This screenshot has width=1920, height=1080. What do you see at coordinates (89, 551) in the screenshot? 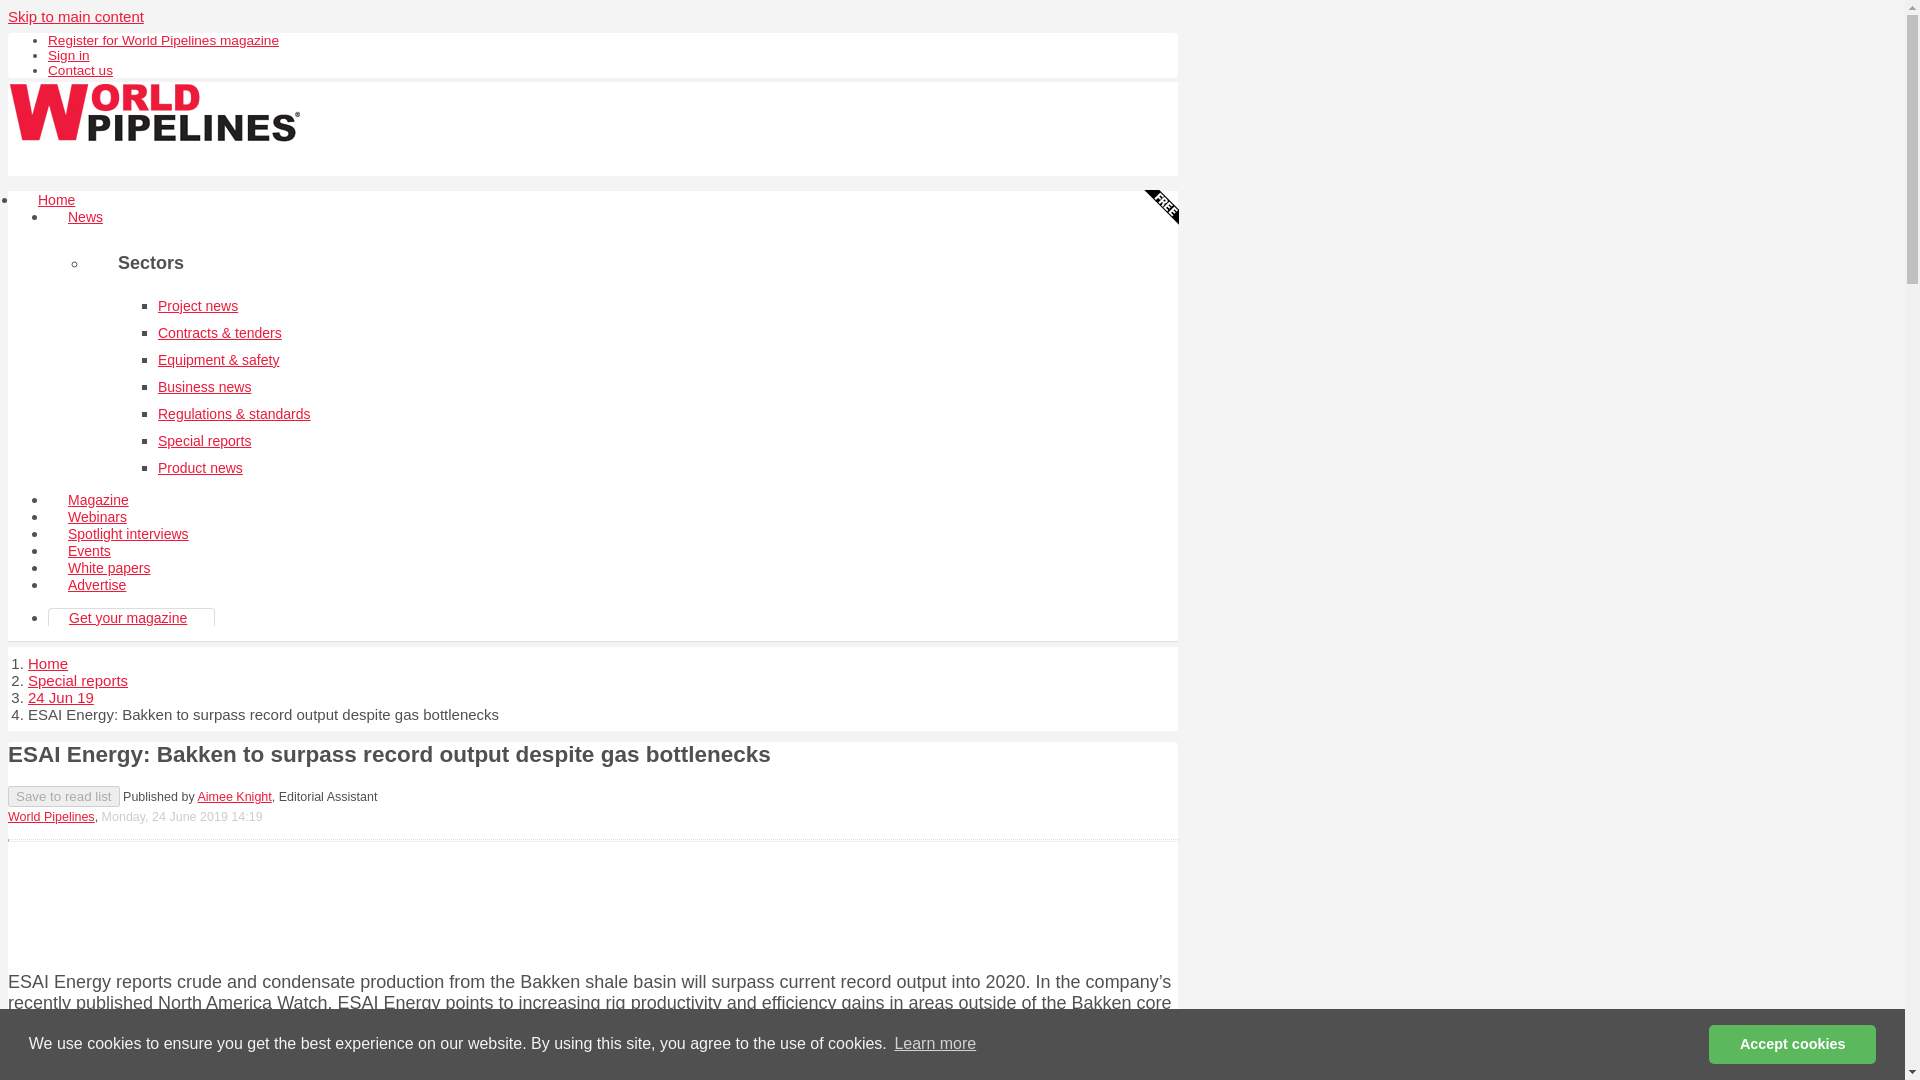
I see `Events` at bounding box center [89, 551].